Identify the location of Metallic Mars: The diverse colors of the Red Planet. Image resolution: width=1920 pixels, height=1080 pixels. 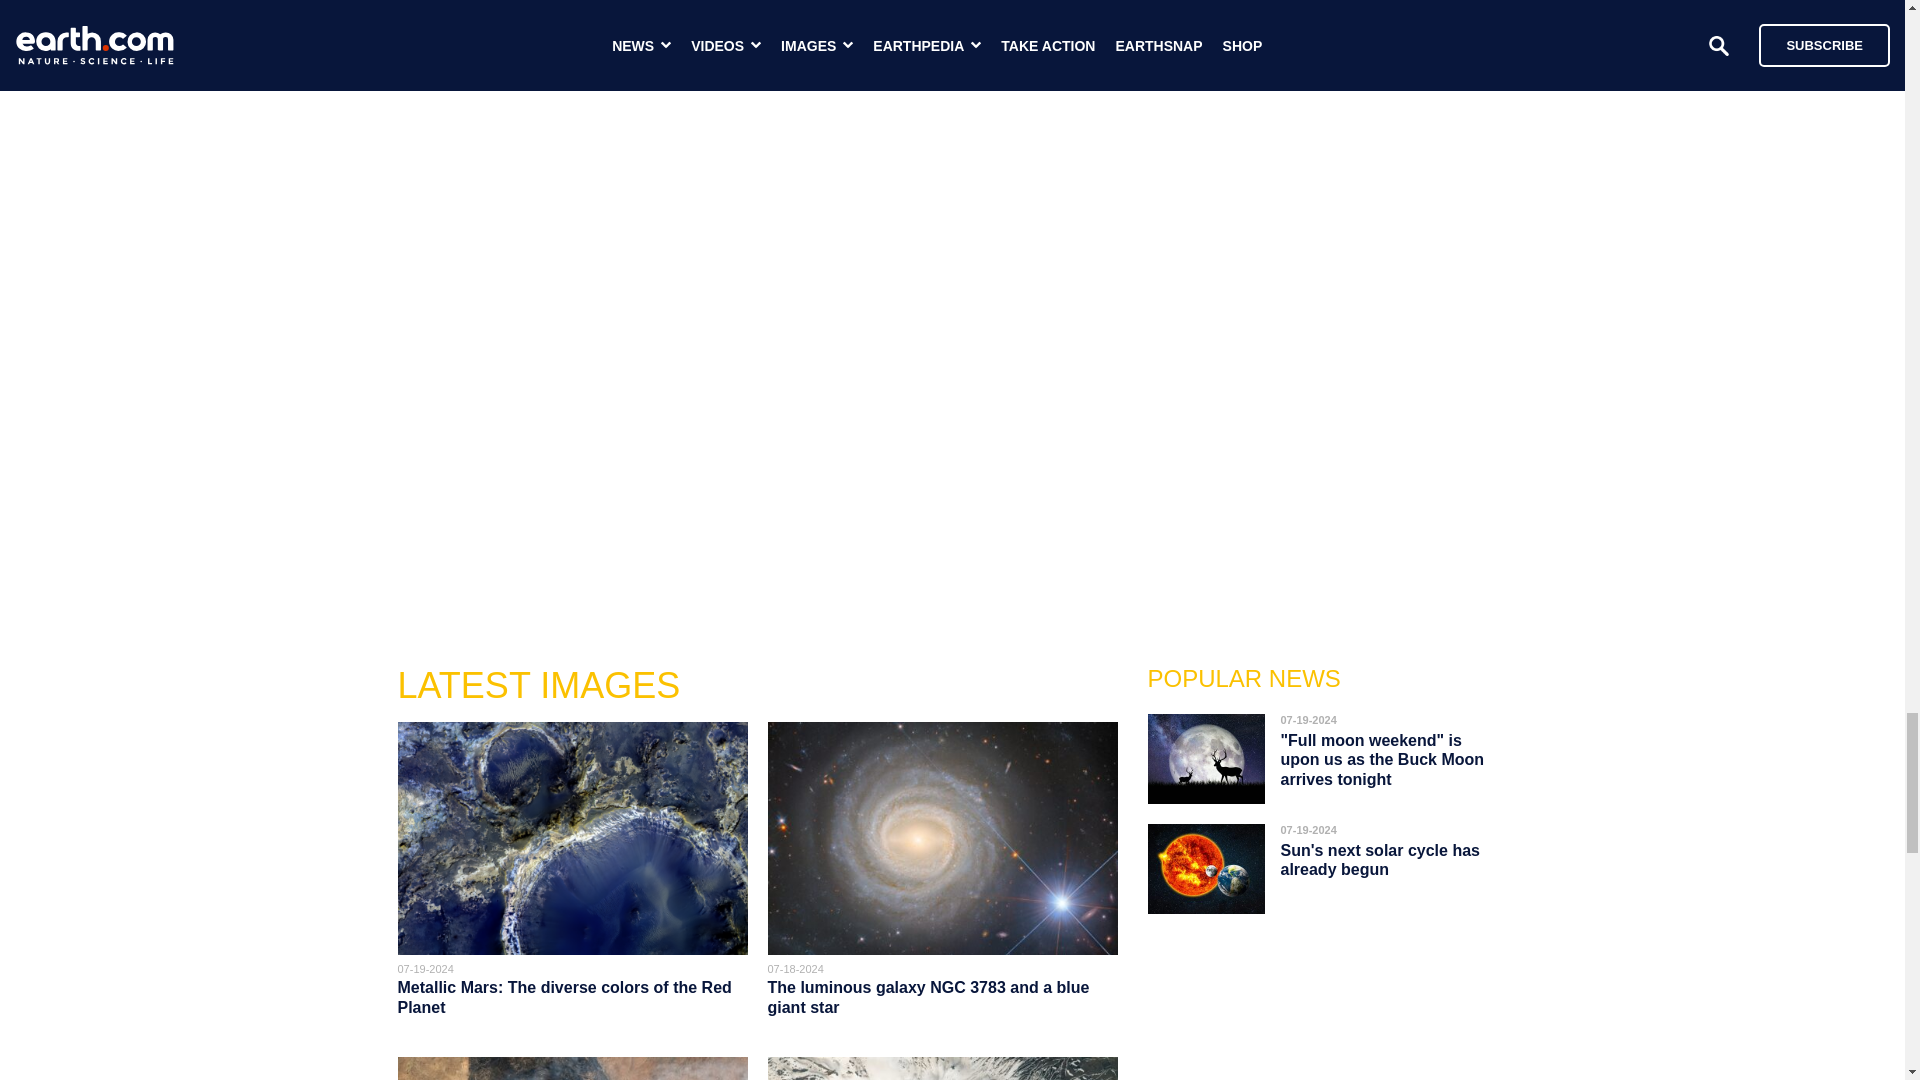
(564, 996).